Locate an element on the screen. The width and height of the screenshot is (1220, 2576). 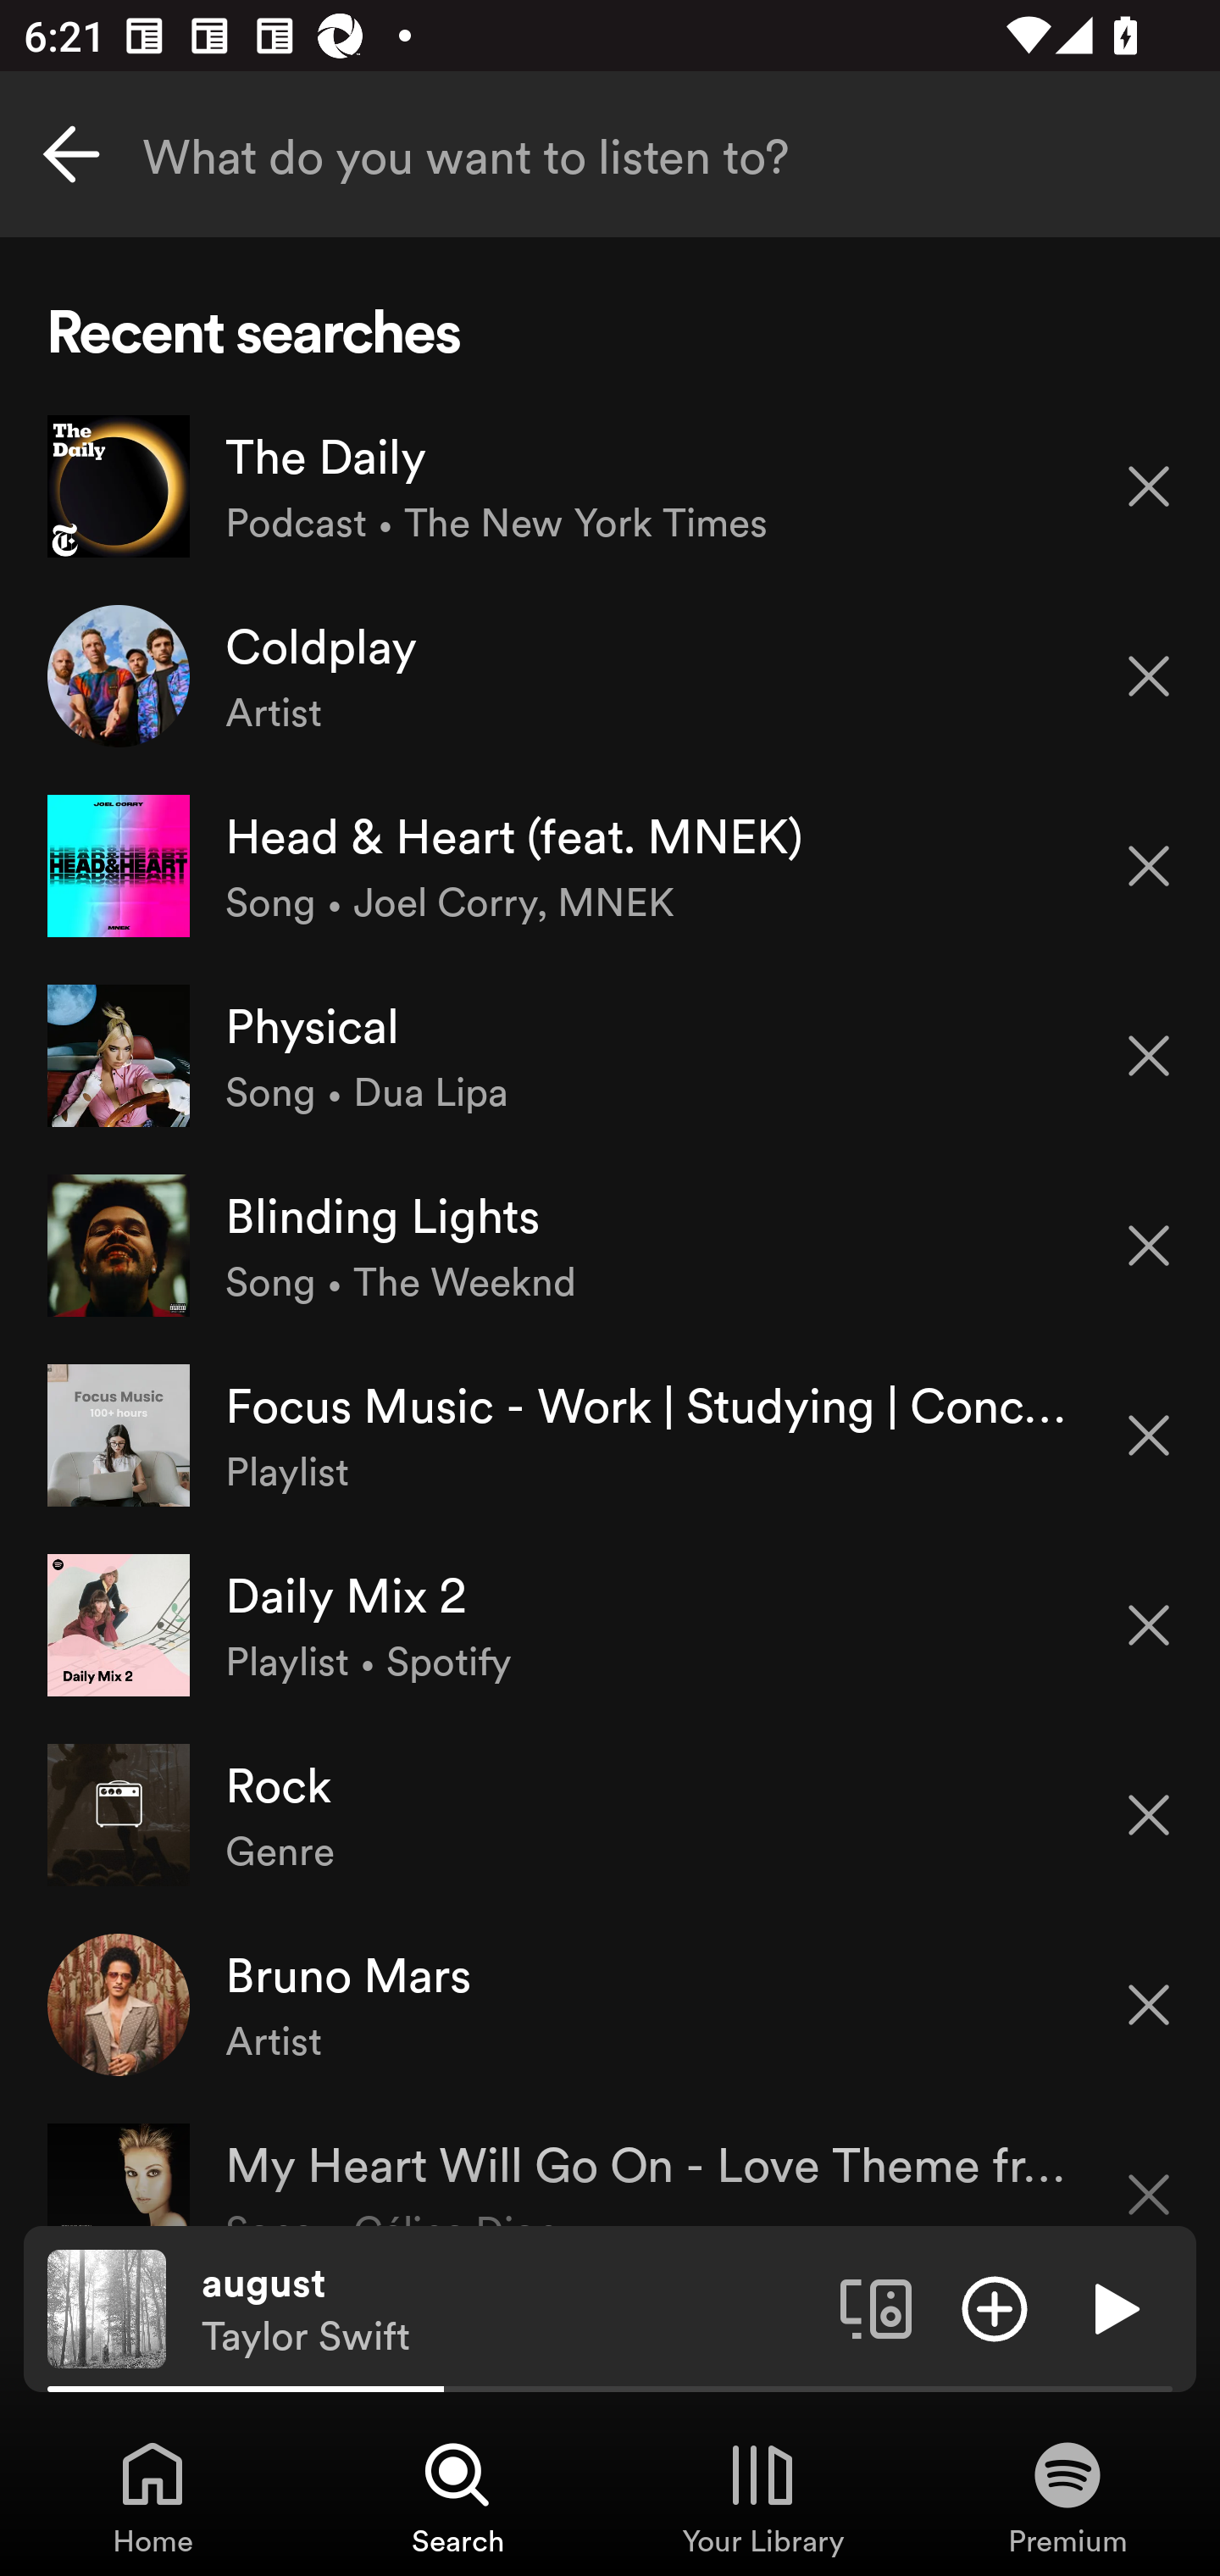
The Daily Podcast • The New York Times Remove is located at coordinates (610, 486).